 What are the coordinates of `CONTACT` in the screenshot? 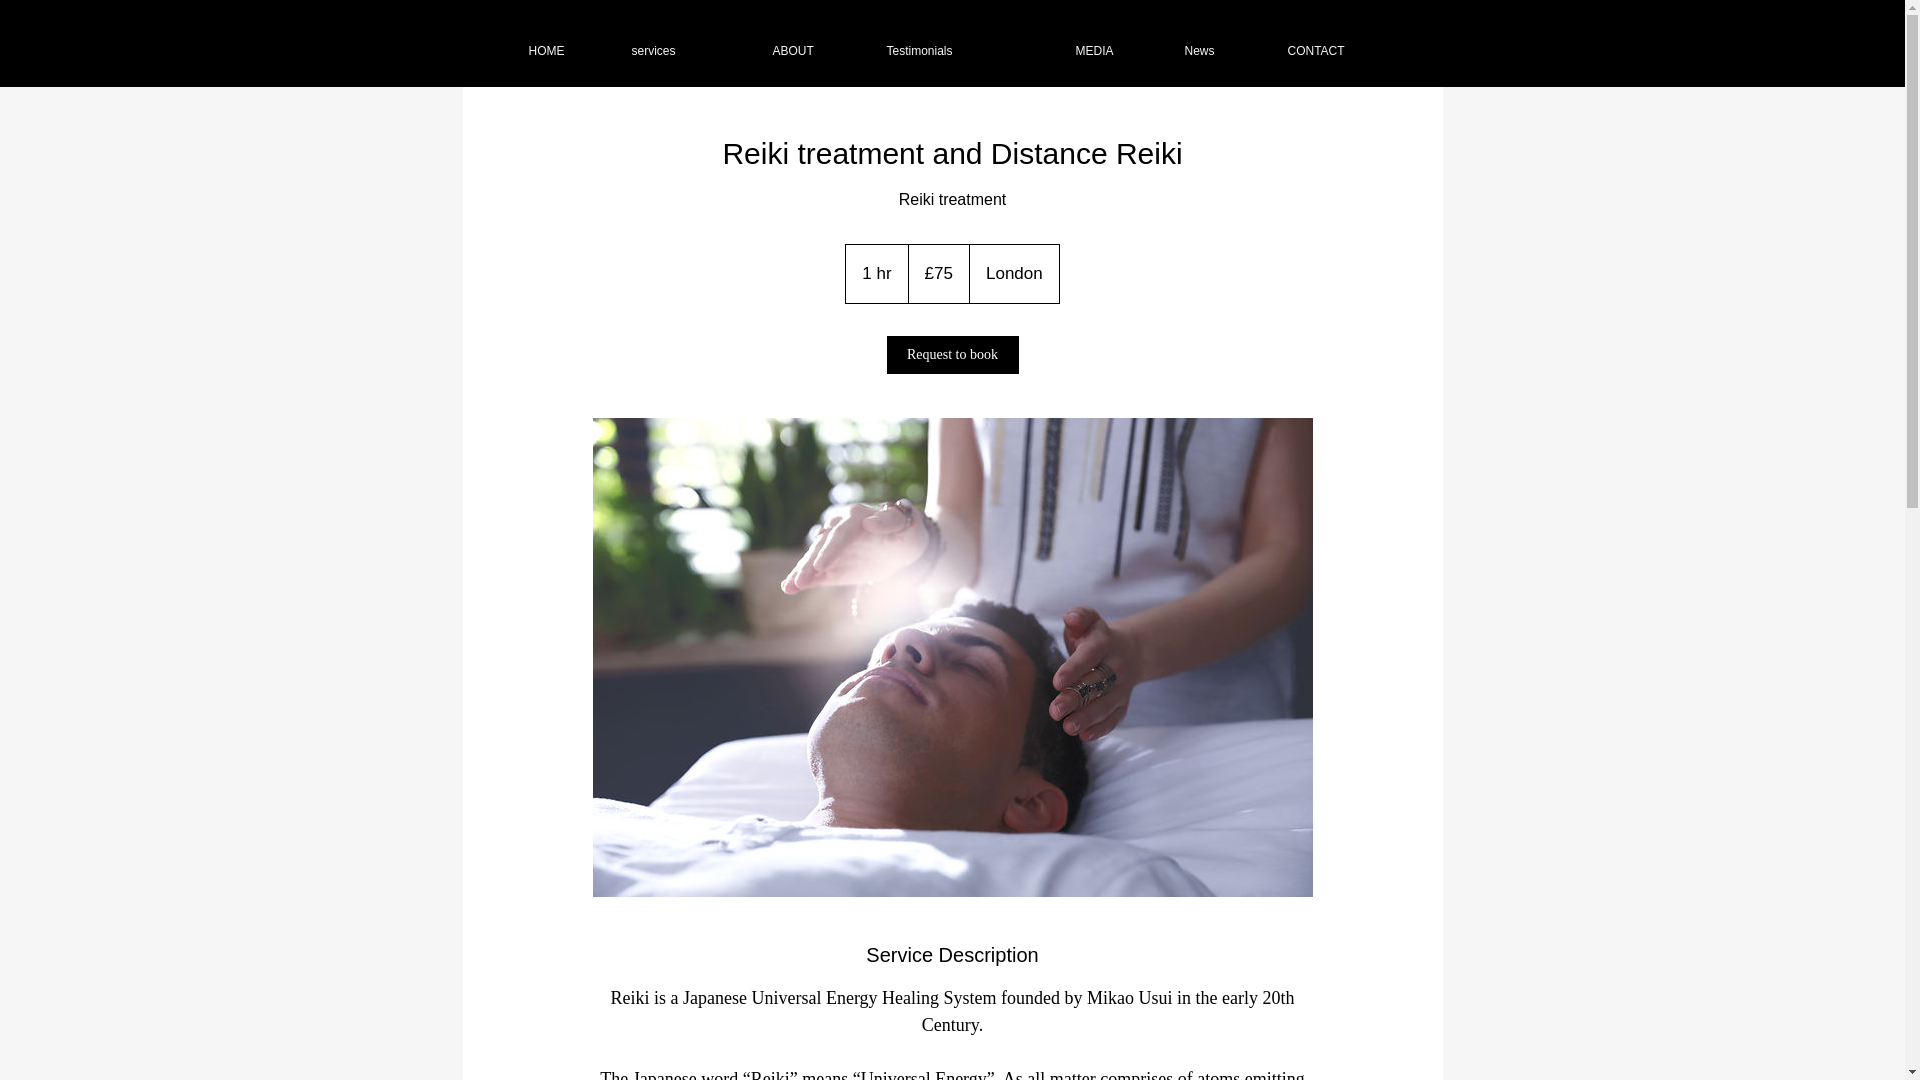 It's located at (1340, 50).